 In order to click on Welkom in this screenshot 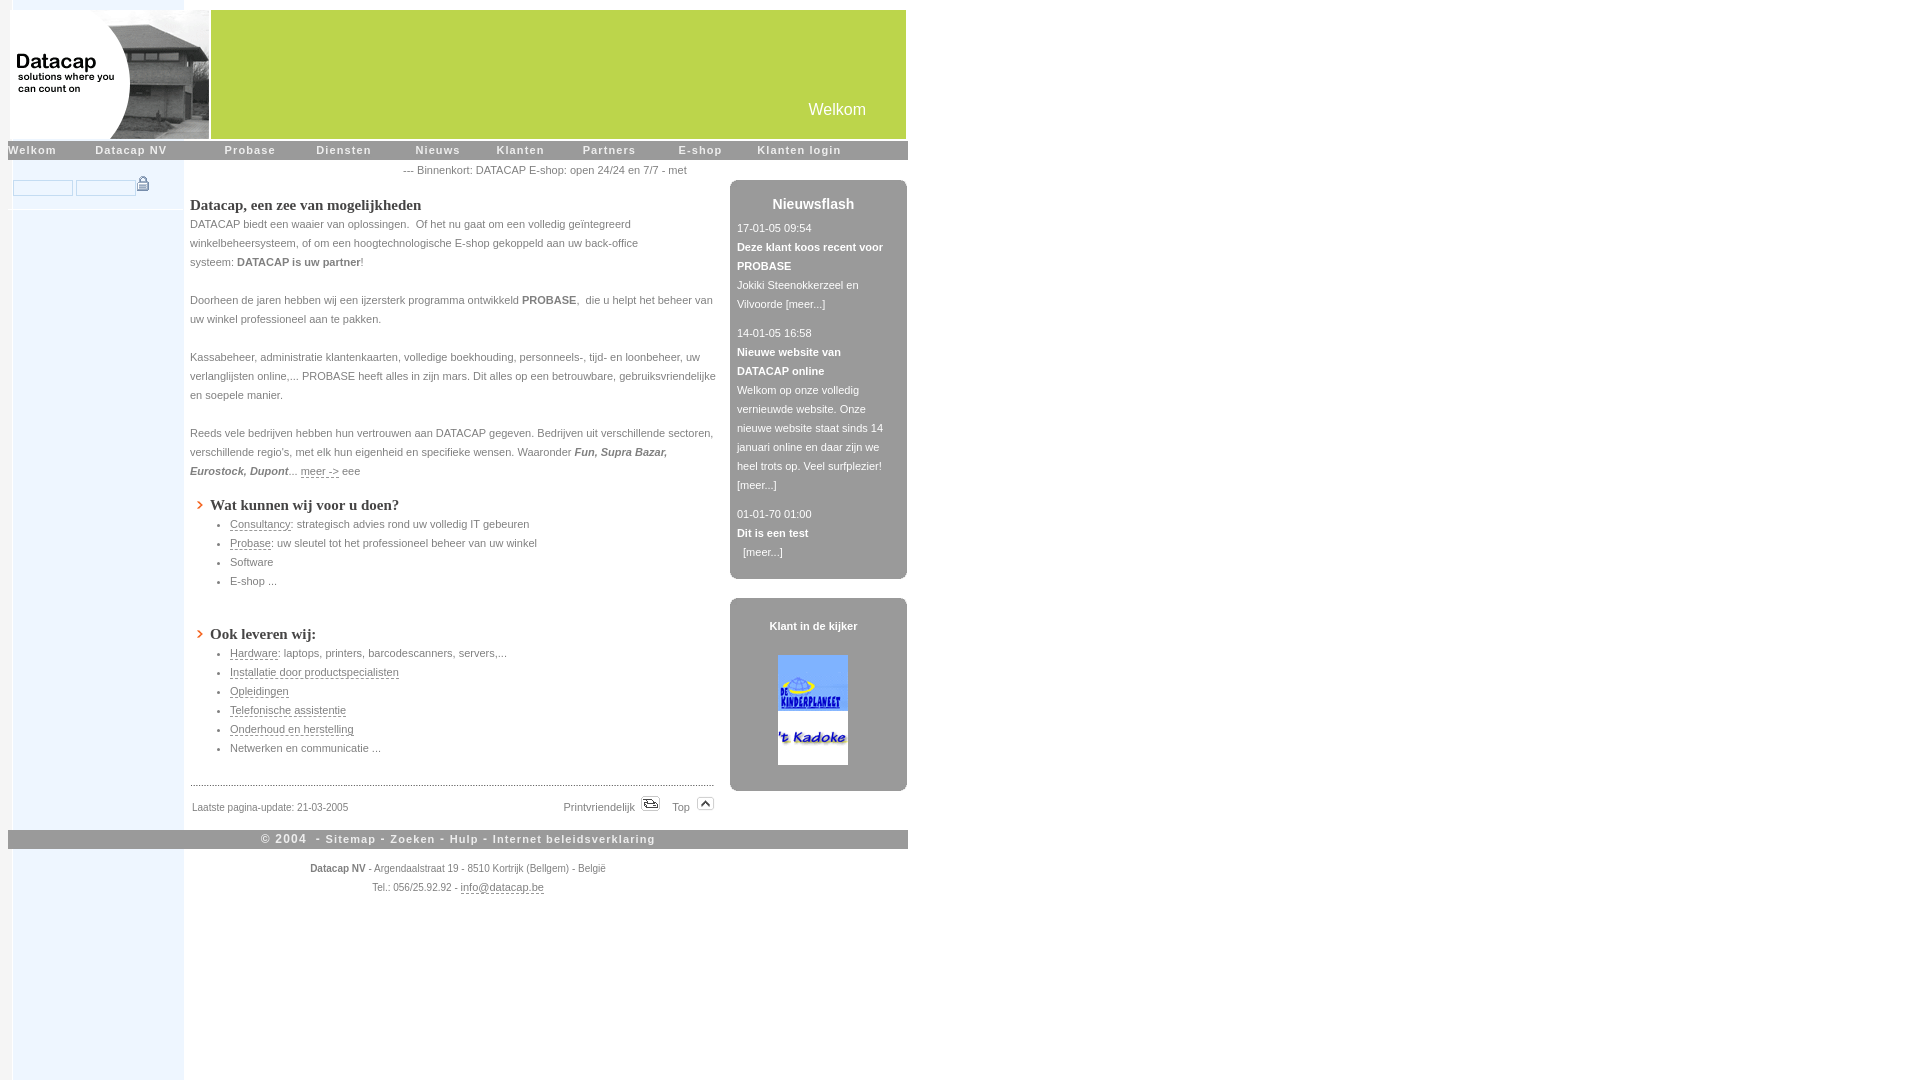, I will do `click(32, 150)`.